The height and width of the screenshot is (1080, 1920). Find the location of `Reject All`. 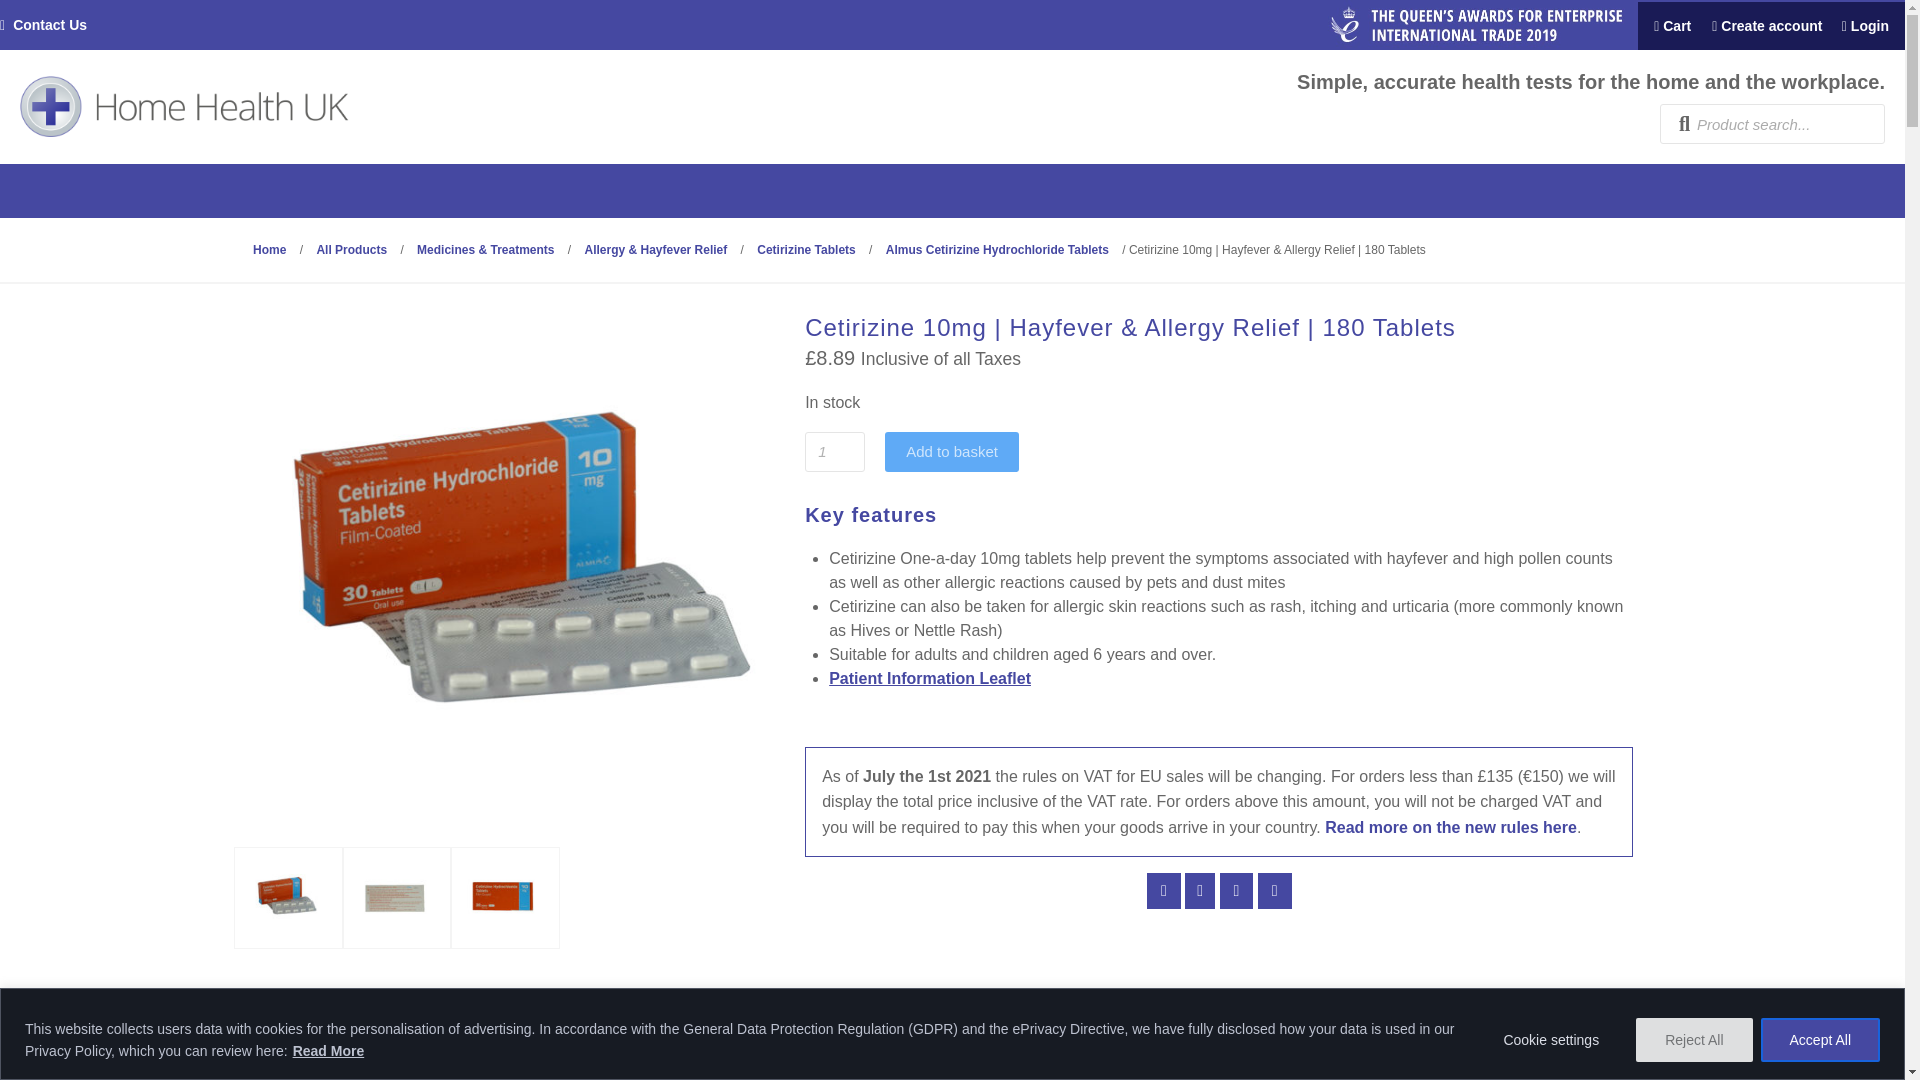

Reject All is located at coordinates (1693, 1040).